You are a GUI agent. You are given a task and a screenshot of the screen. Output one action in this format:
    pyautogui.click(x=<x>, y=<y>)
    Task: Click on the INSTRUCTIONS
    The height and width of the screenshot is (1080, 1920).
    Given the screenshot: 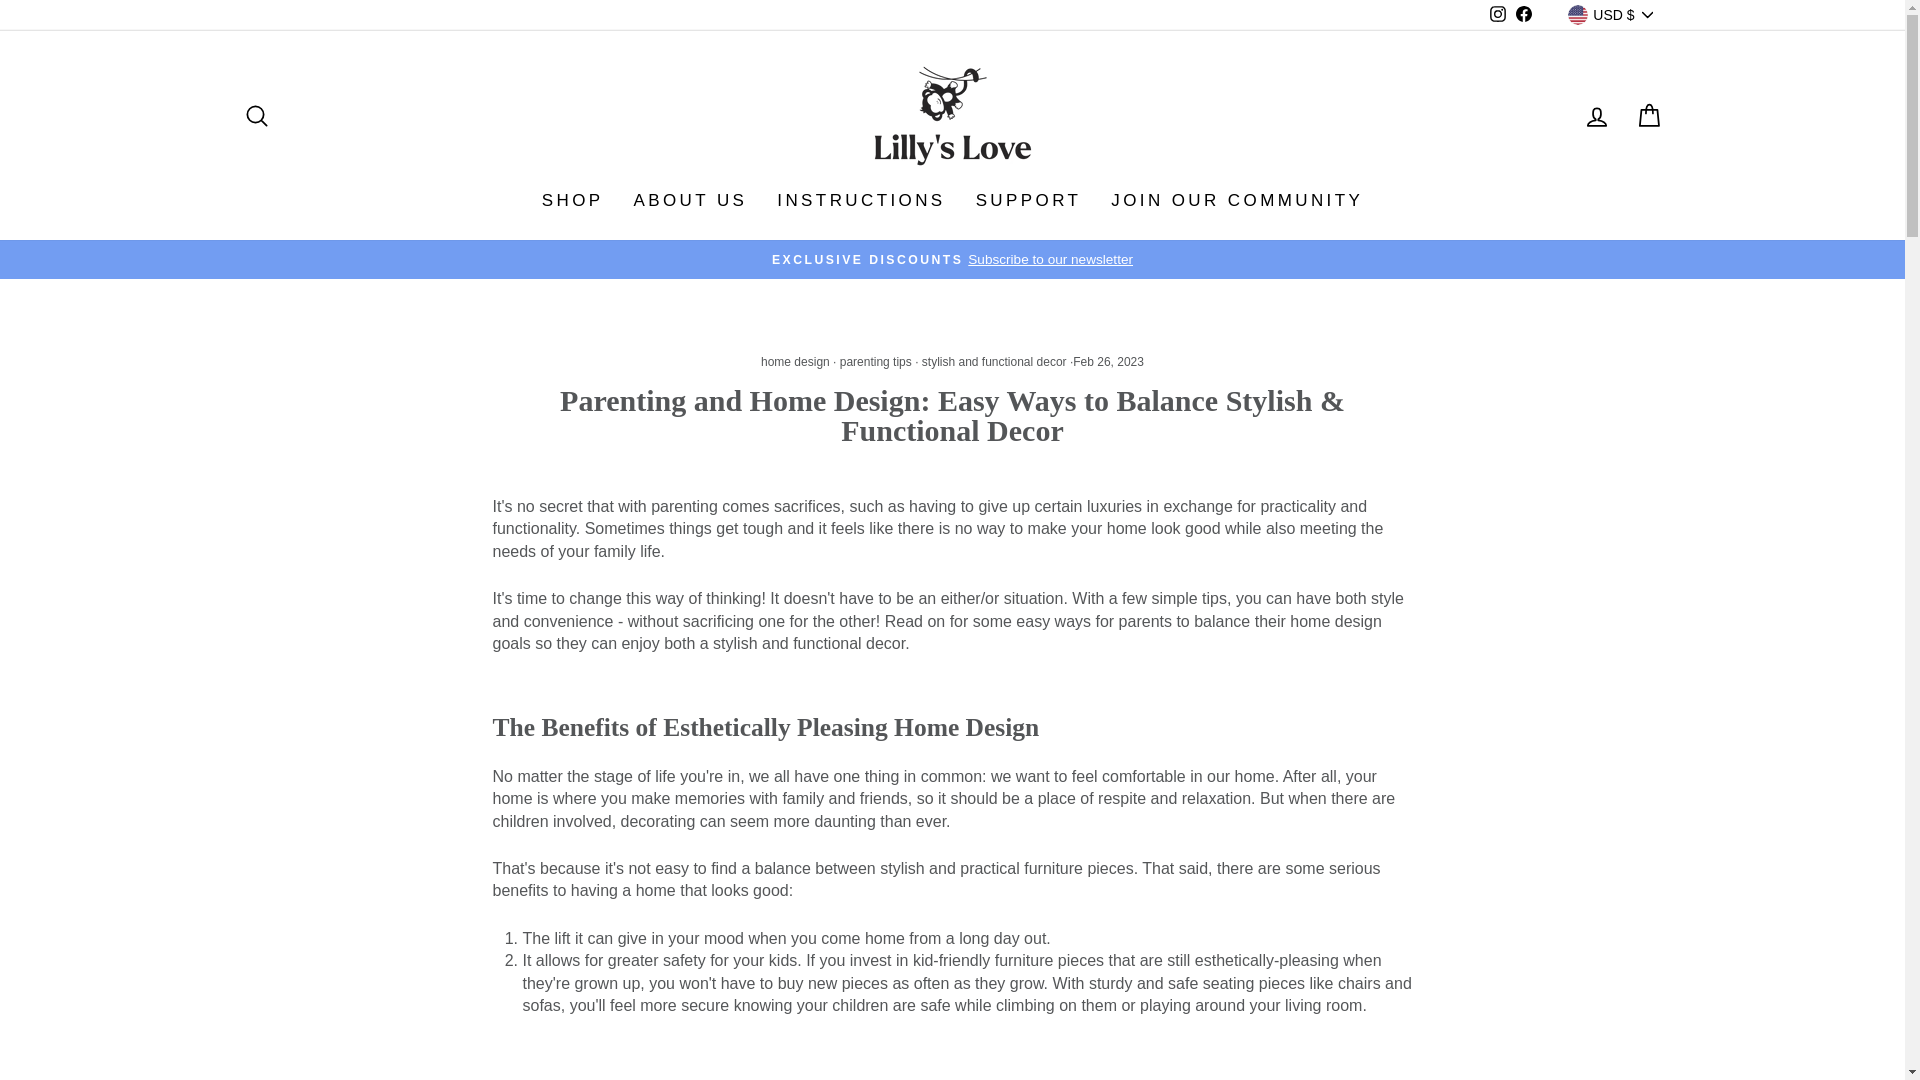 What is the action you would take?
    pyautogui.click(x=861, y=200)
    